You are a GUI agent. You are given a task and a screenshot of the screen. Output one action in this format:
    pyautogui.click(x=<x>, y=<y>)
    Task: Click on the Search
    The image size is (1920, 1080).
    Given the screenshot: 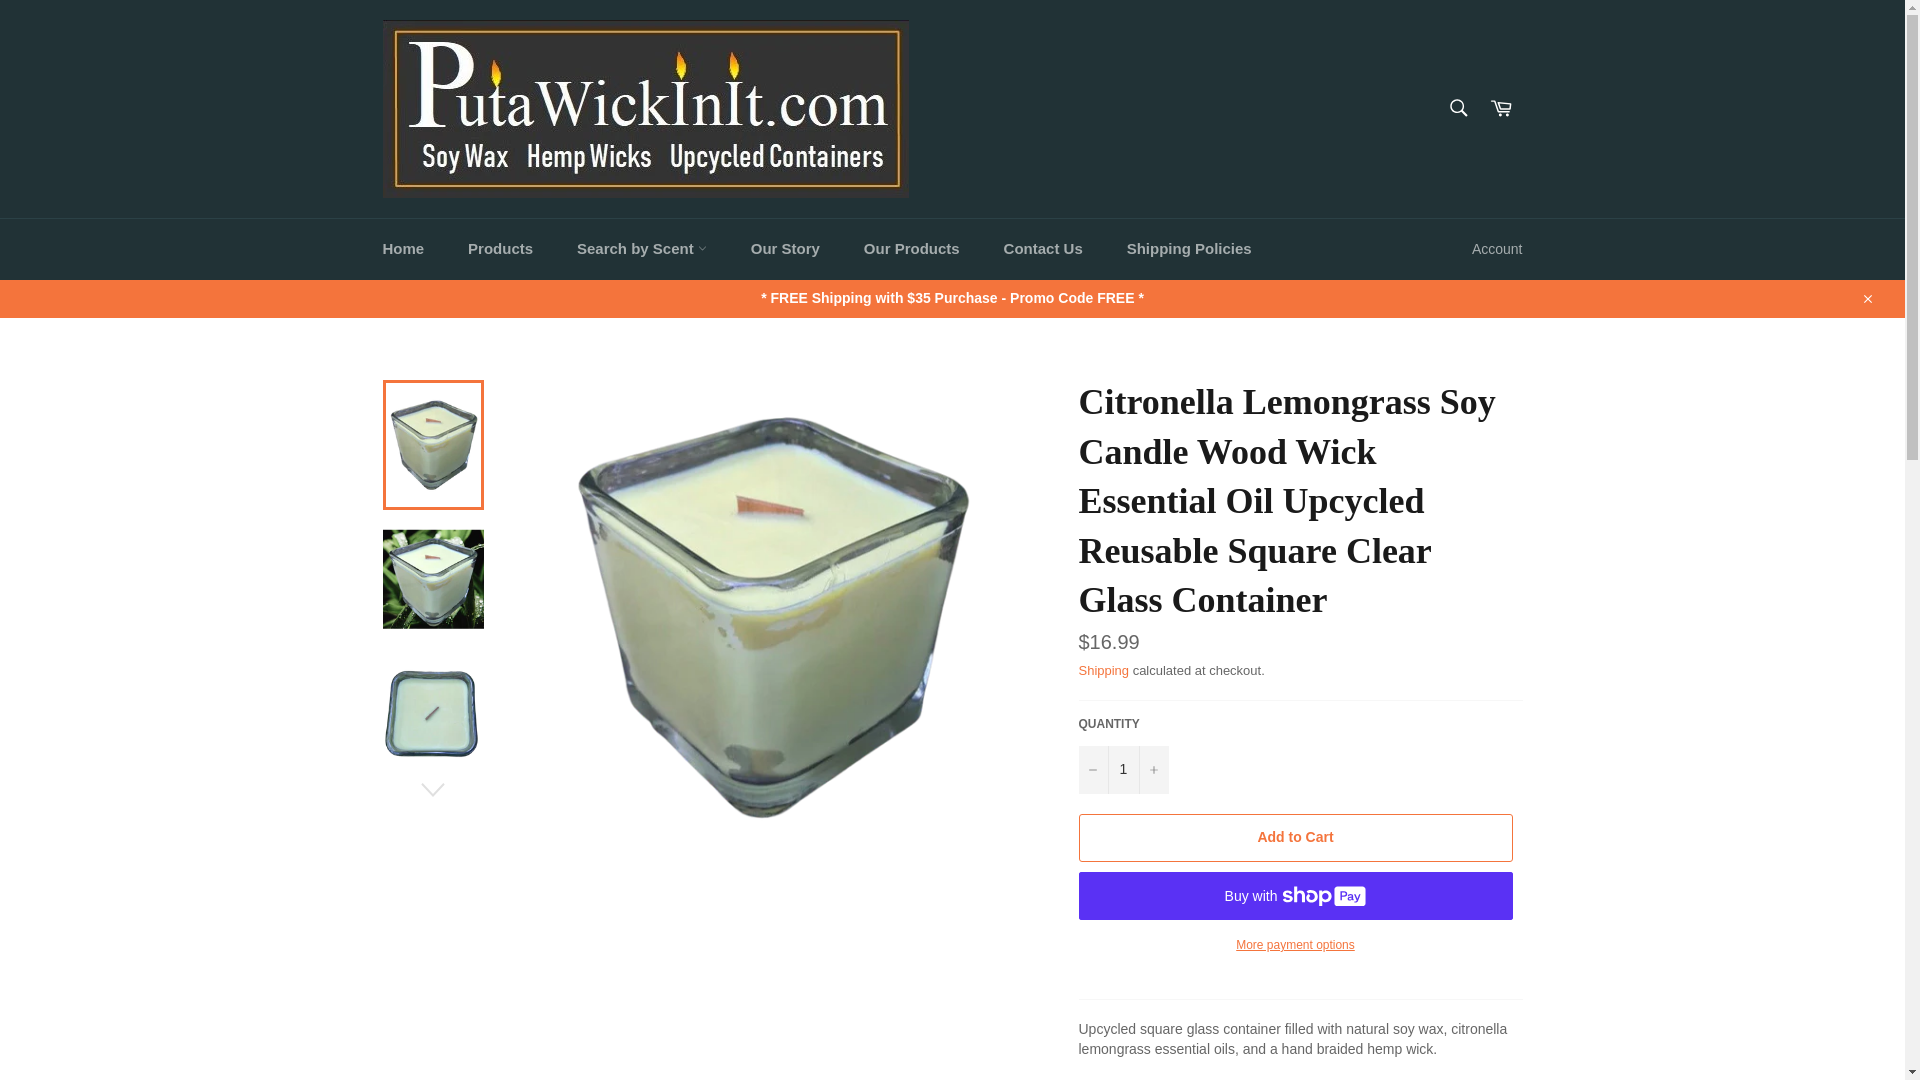 What is the action you would take?
    pyautogui.click(x=1457, y=107)
    